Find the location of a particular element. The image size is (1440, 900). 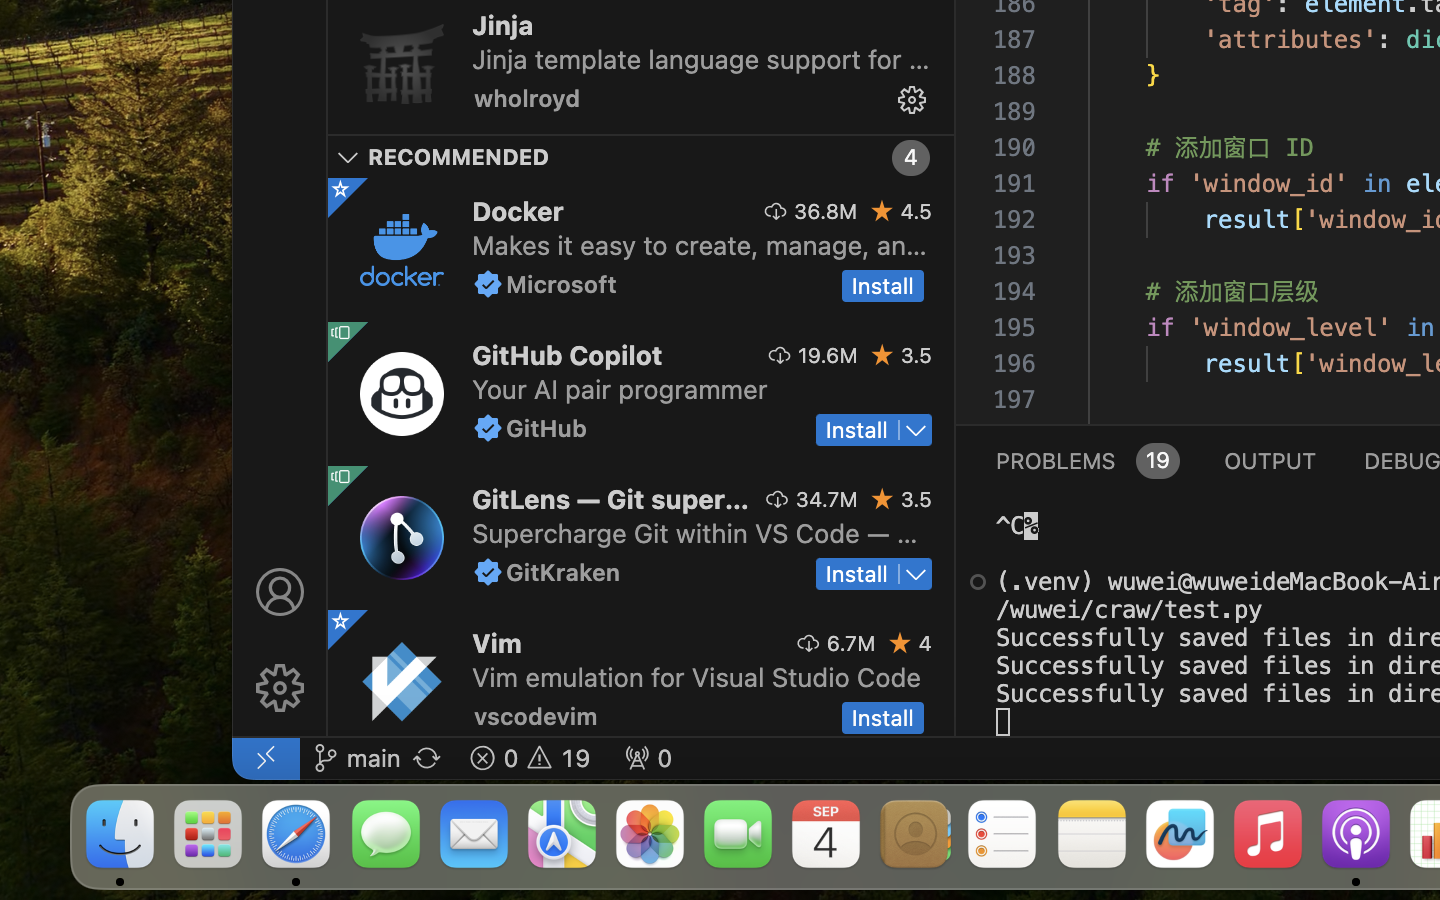

Supercharge Git within VS Code — Visualize code authorship at a glance via Git blame annotations and CodeLens, seamlessly navigate and explore Git repositories, gain valuable insights via rich visualizations and powerful comparison commands, and so much more is located at coordinates (694, 533).